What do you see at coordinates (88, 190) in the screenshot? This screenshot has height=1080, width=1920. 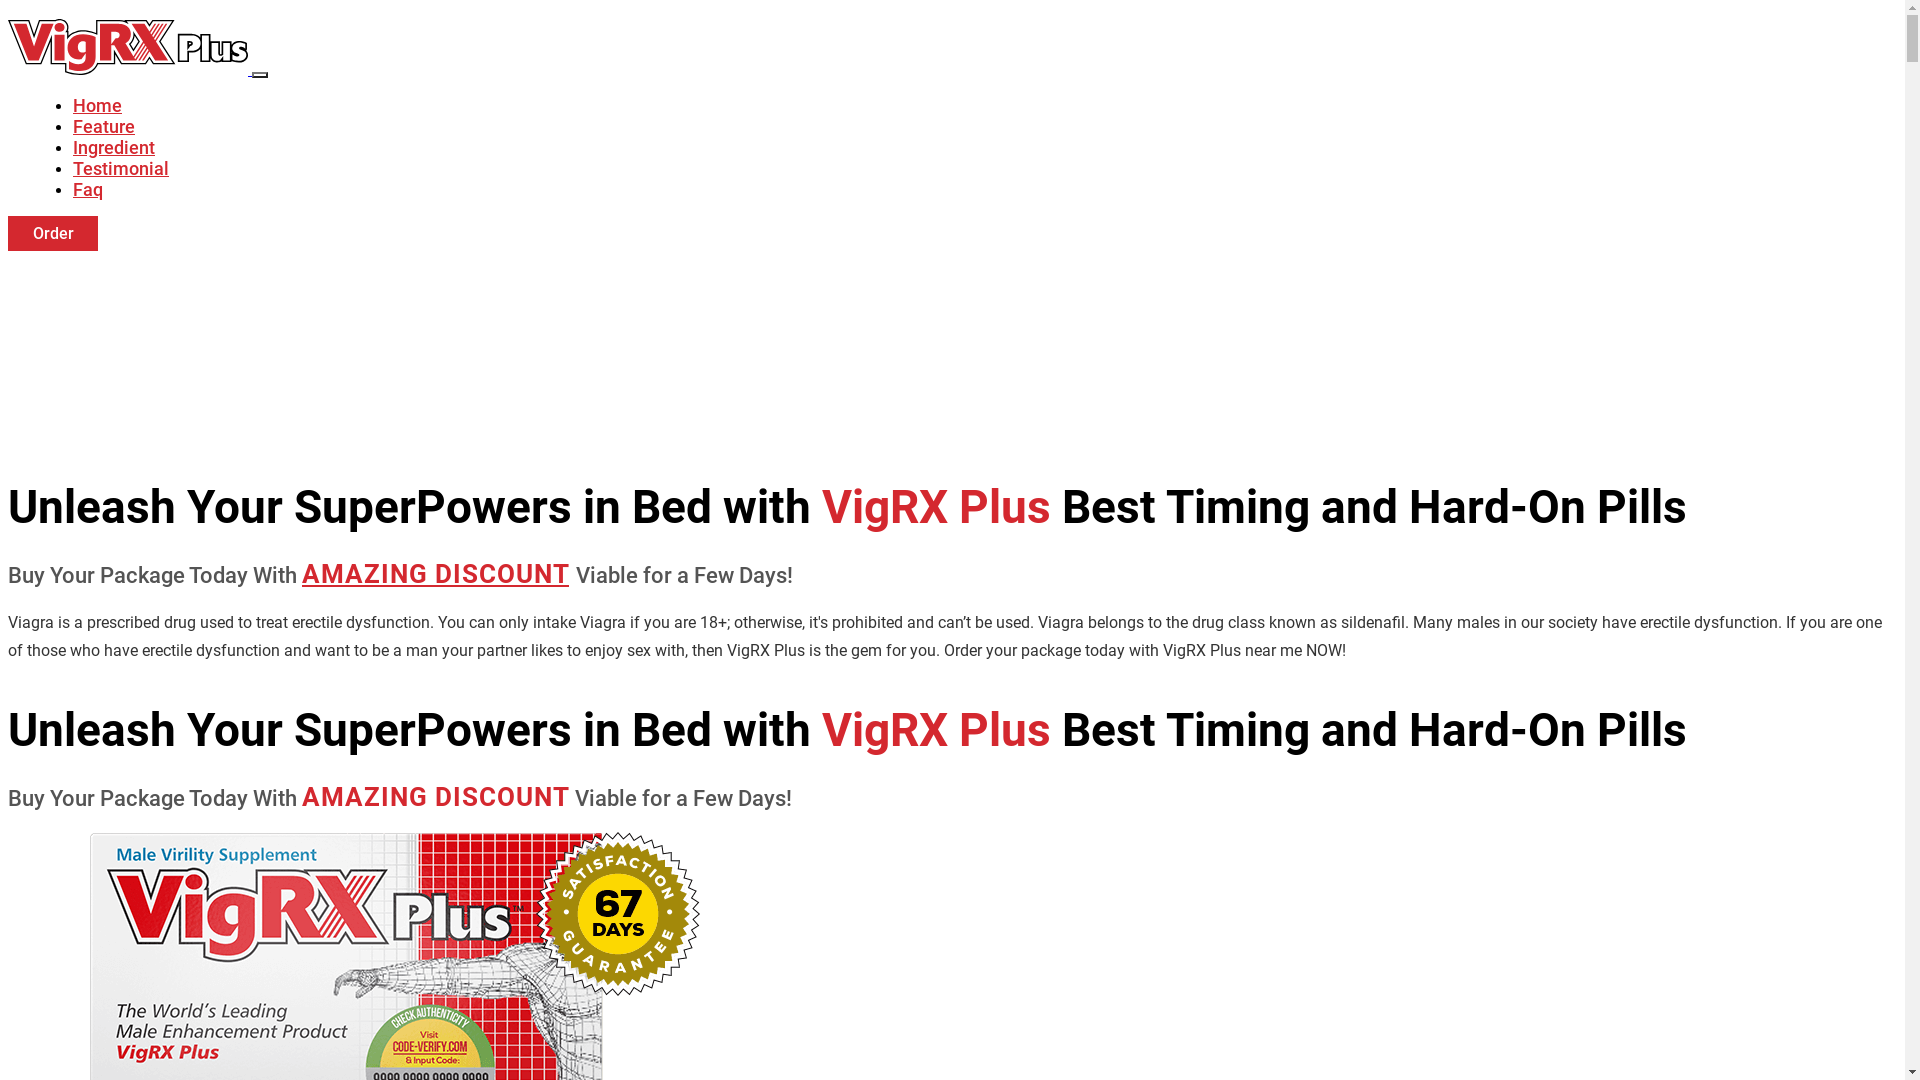 I see `Faq` at bounding box center [88, 190].